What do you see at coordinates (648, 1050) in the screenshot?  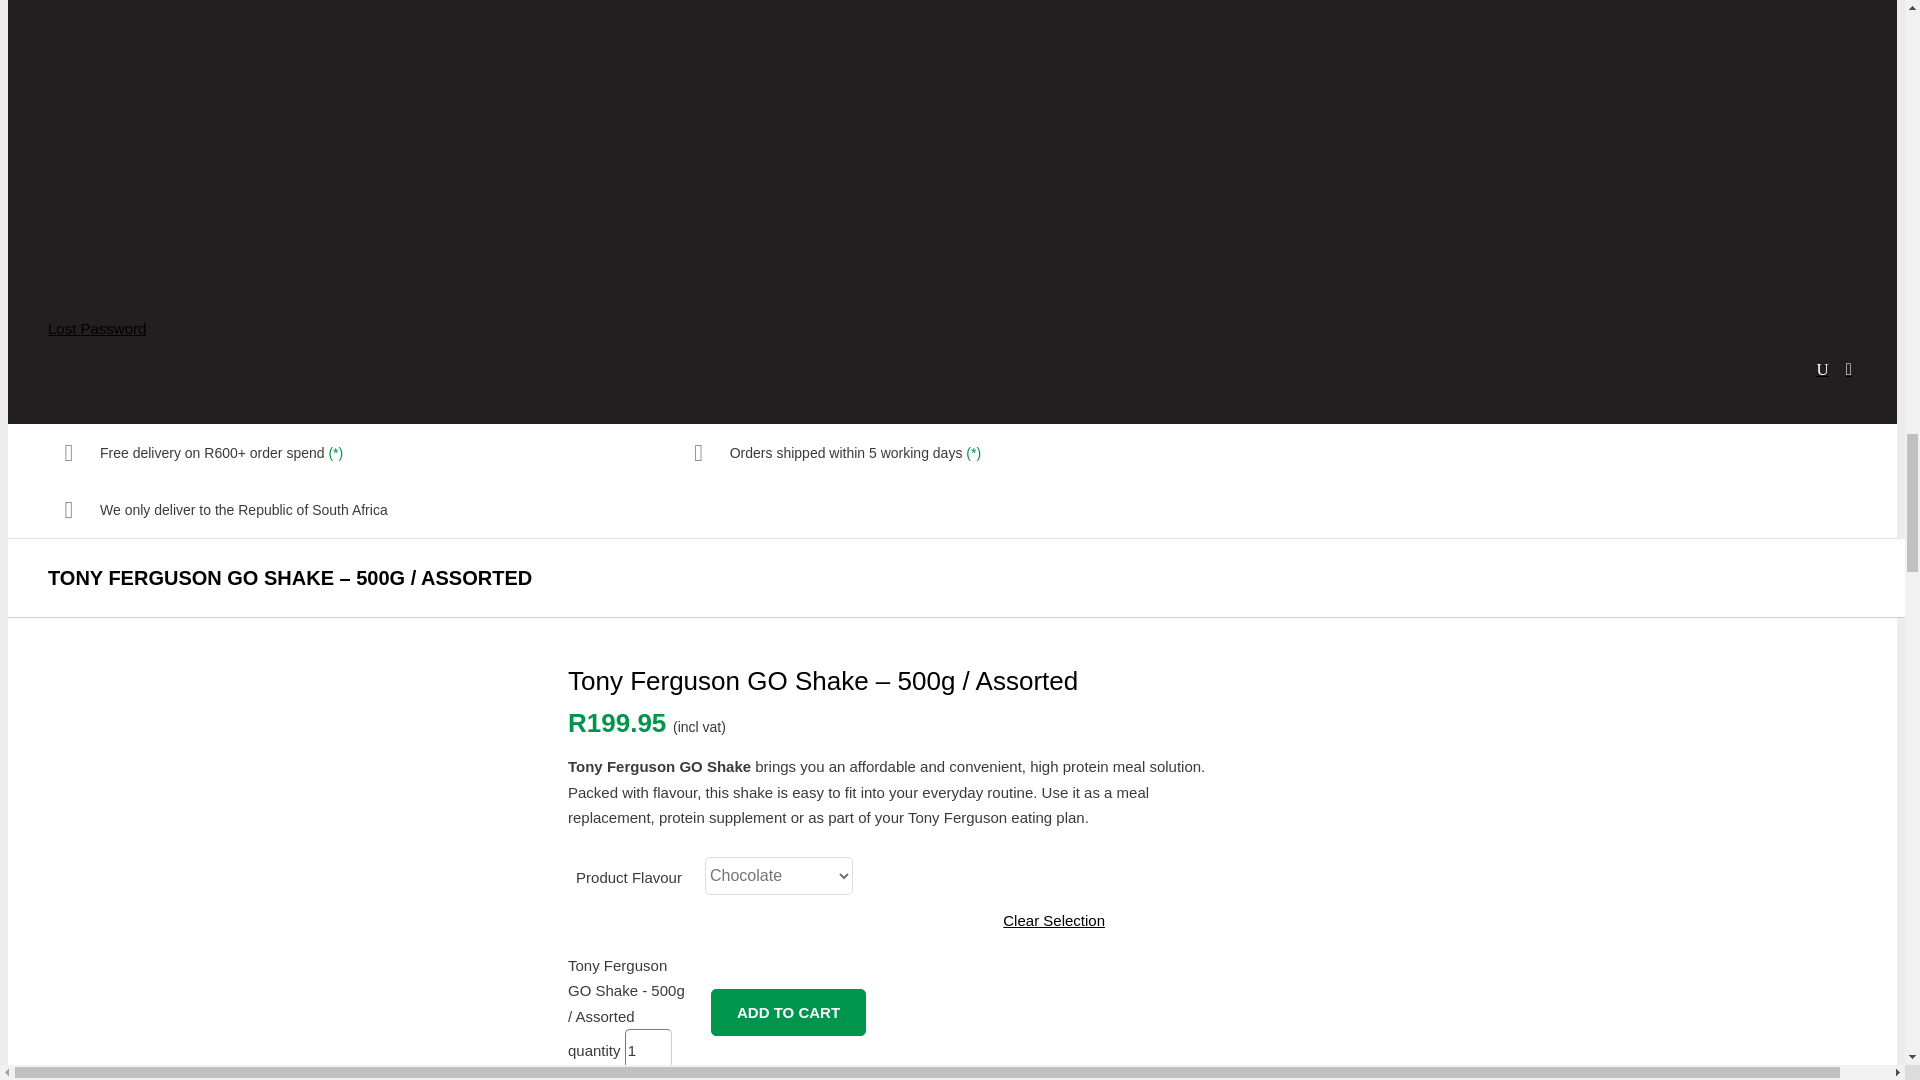 I see `1` at bounding box center [648, 1050].